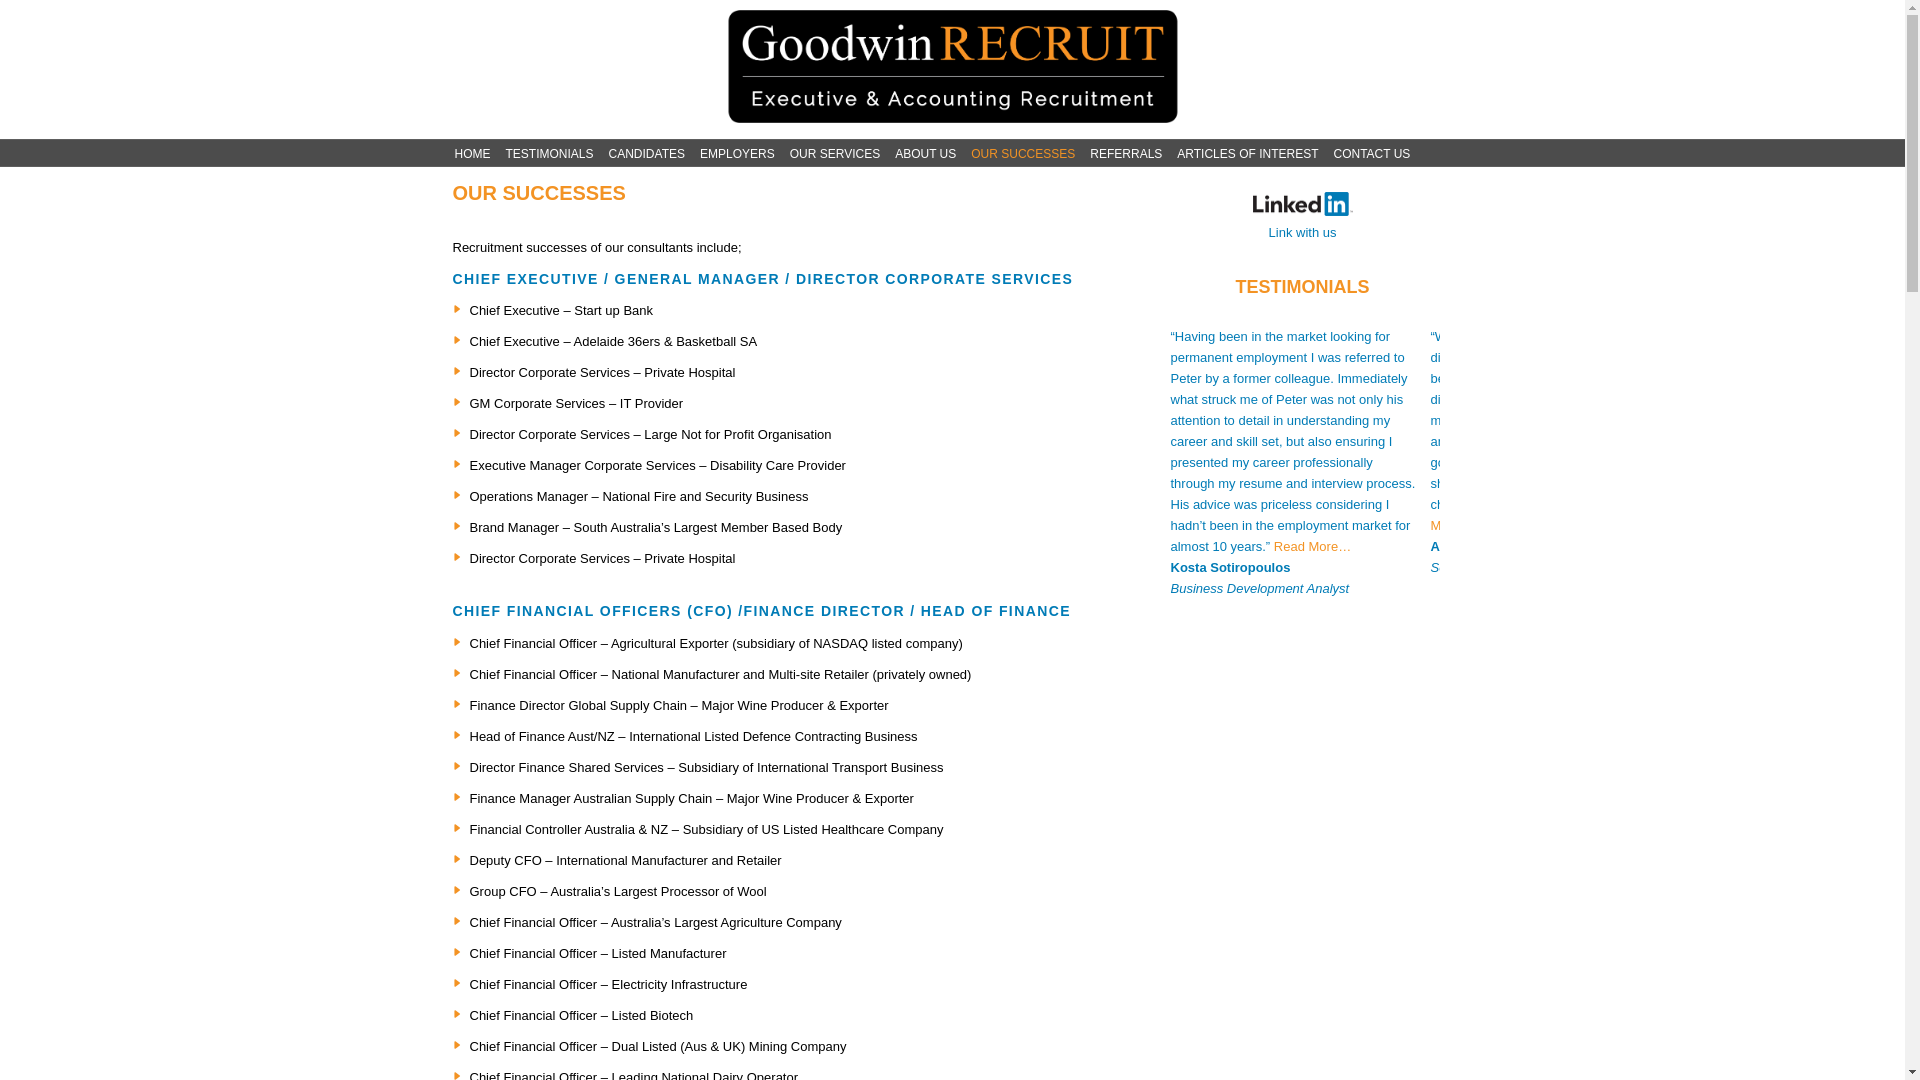 The image size is (1920, 1080). What do you see at coordinates (1302, 222) in the screenshot?
I see `Link with us` at bounding box center [1302, 222].